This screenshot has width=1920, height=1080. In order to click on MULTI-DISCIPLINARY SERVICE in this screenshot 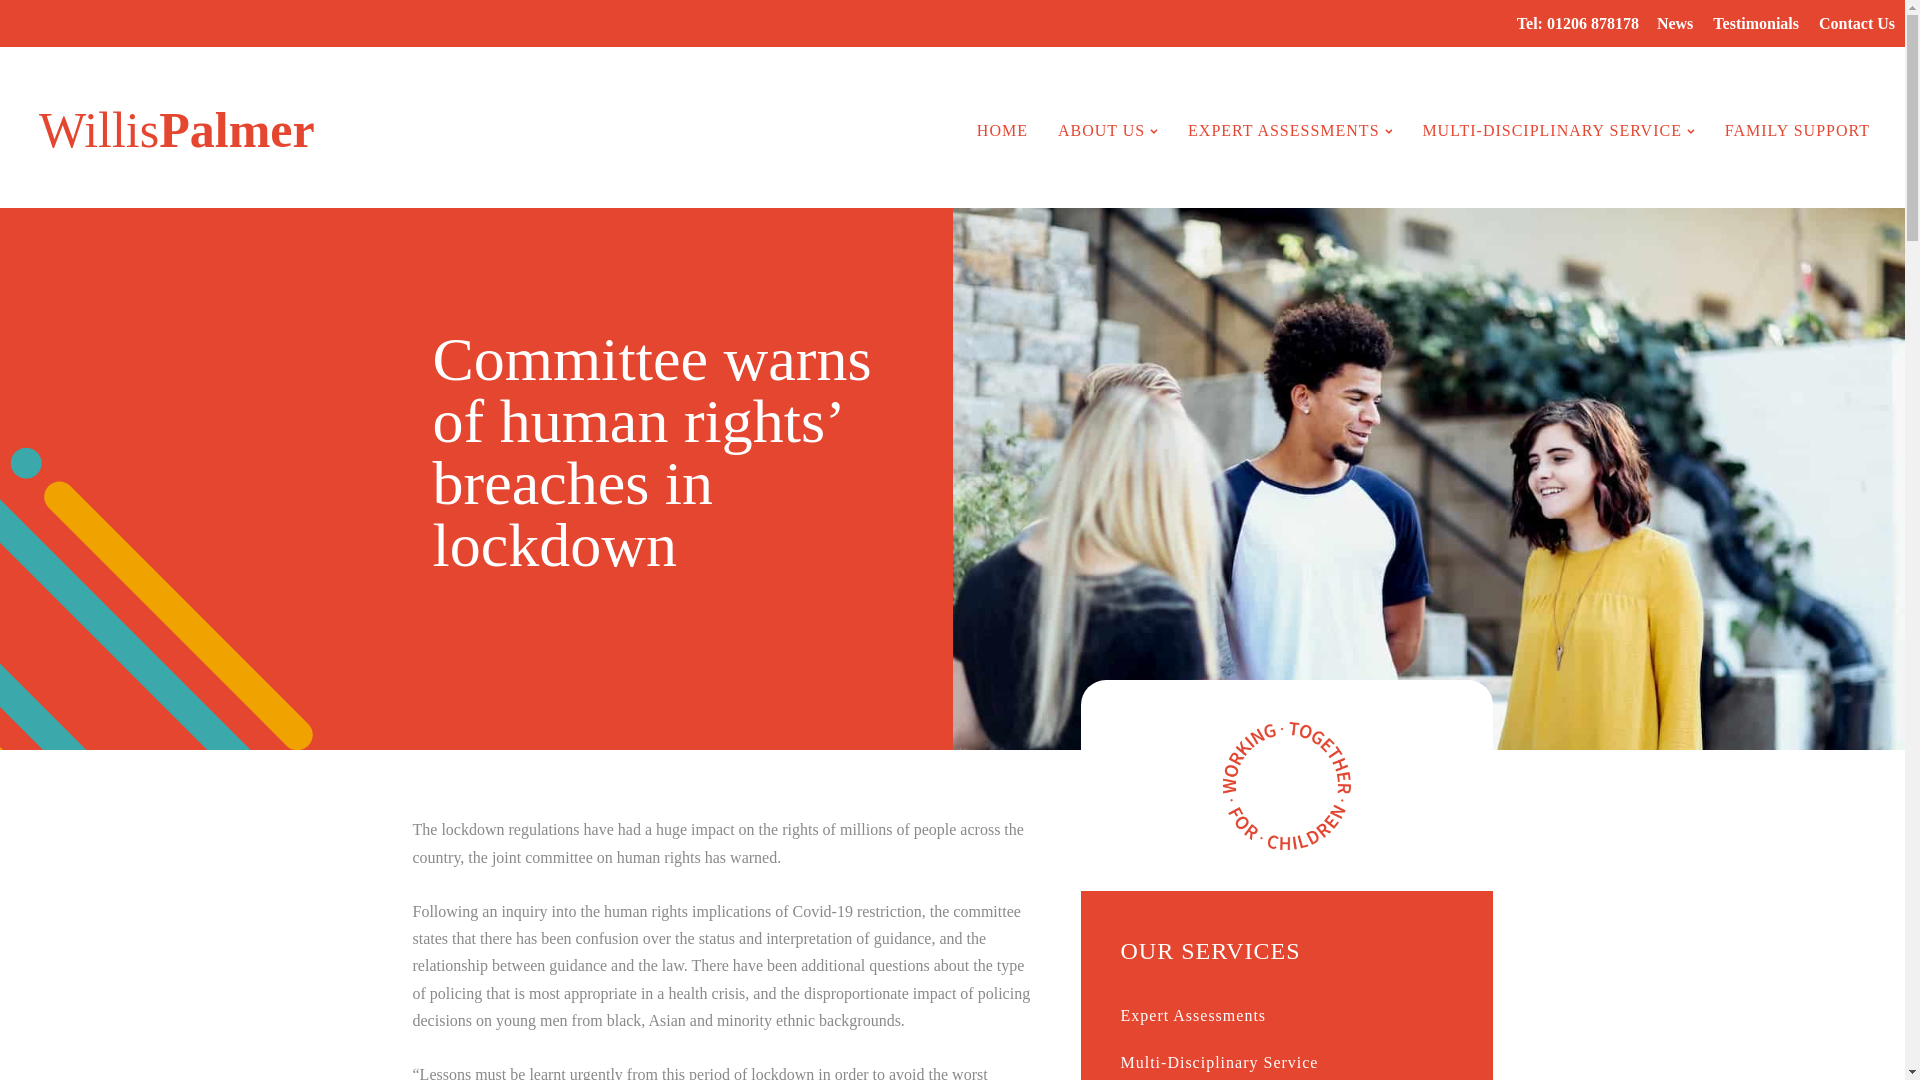, I will do `click(1558, 130)`.